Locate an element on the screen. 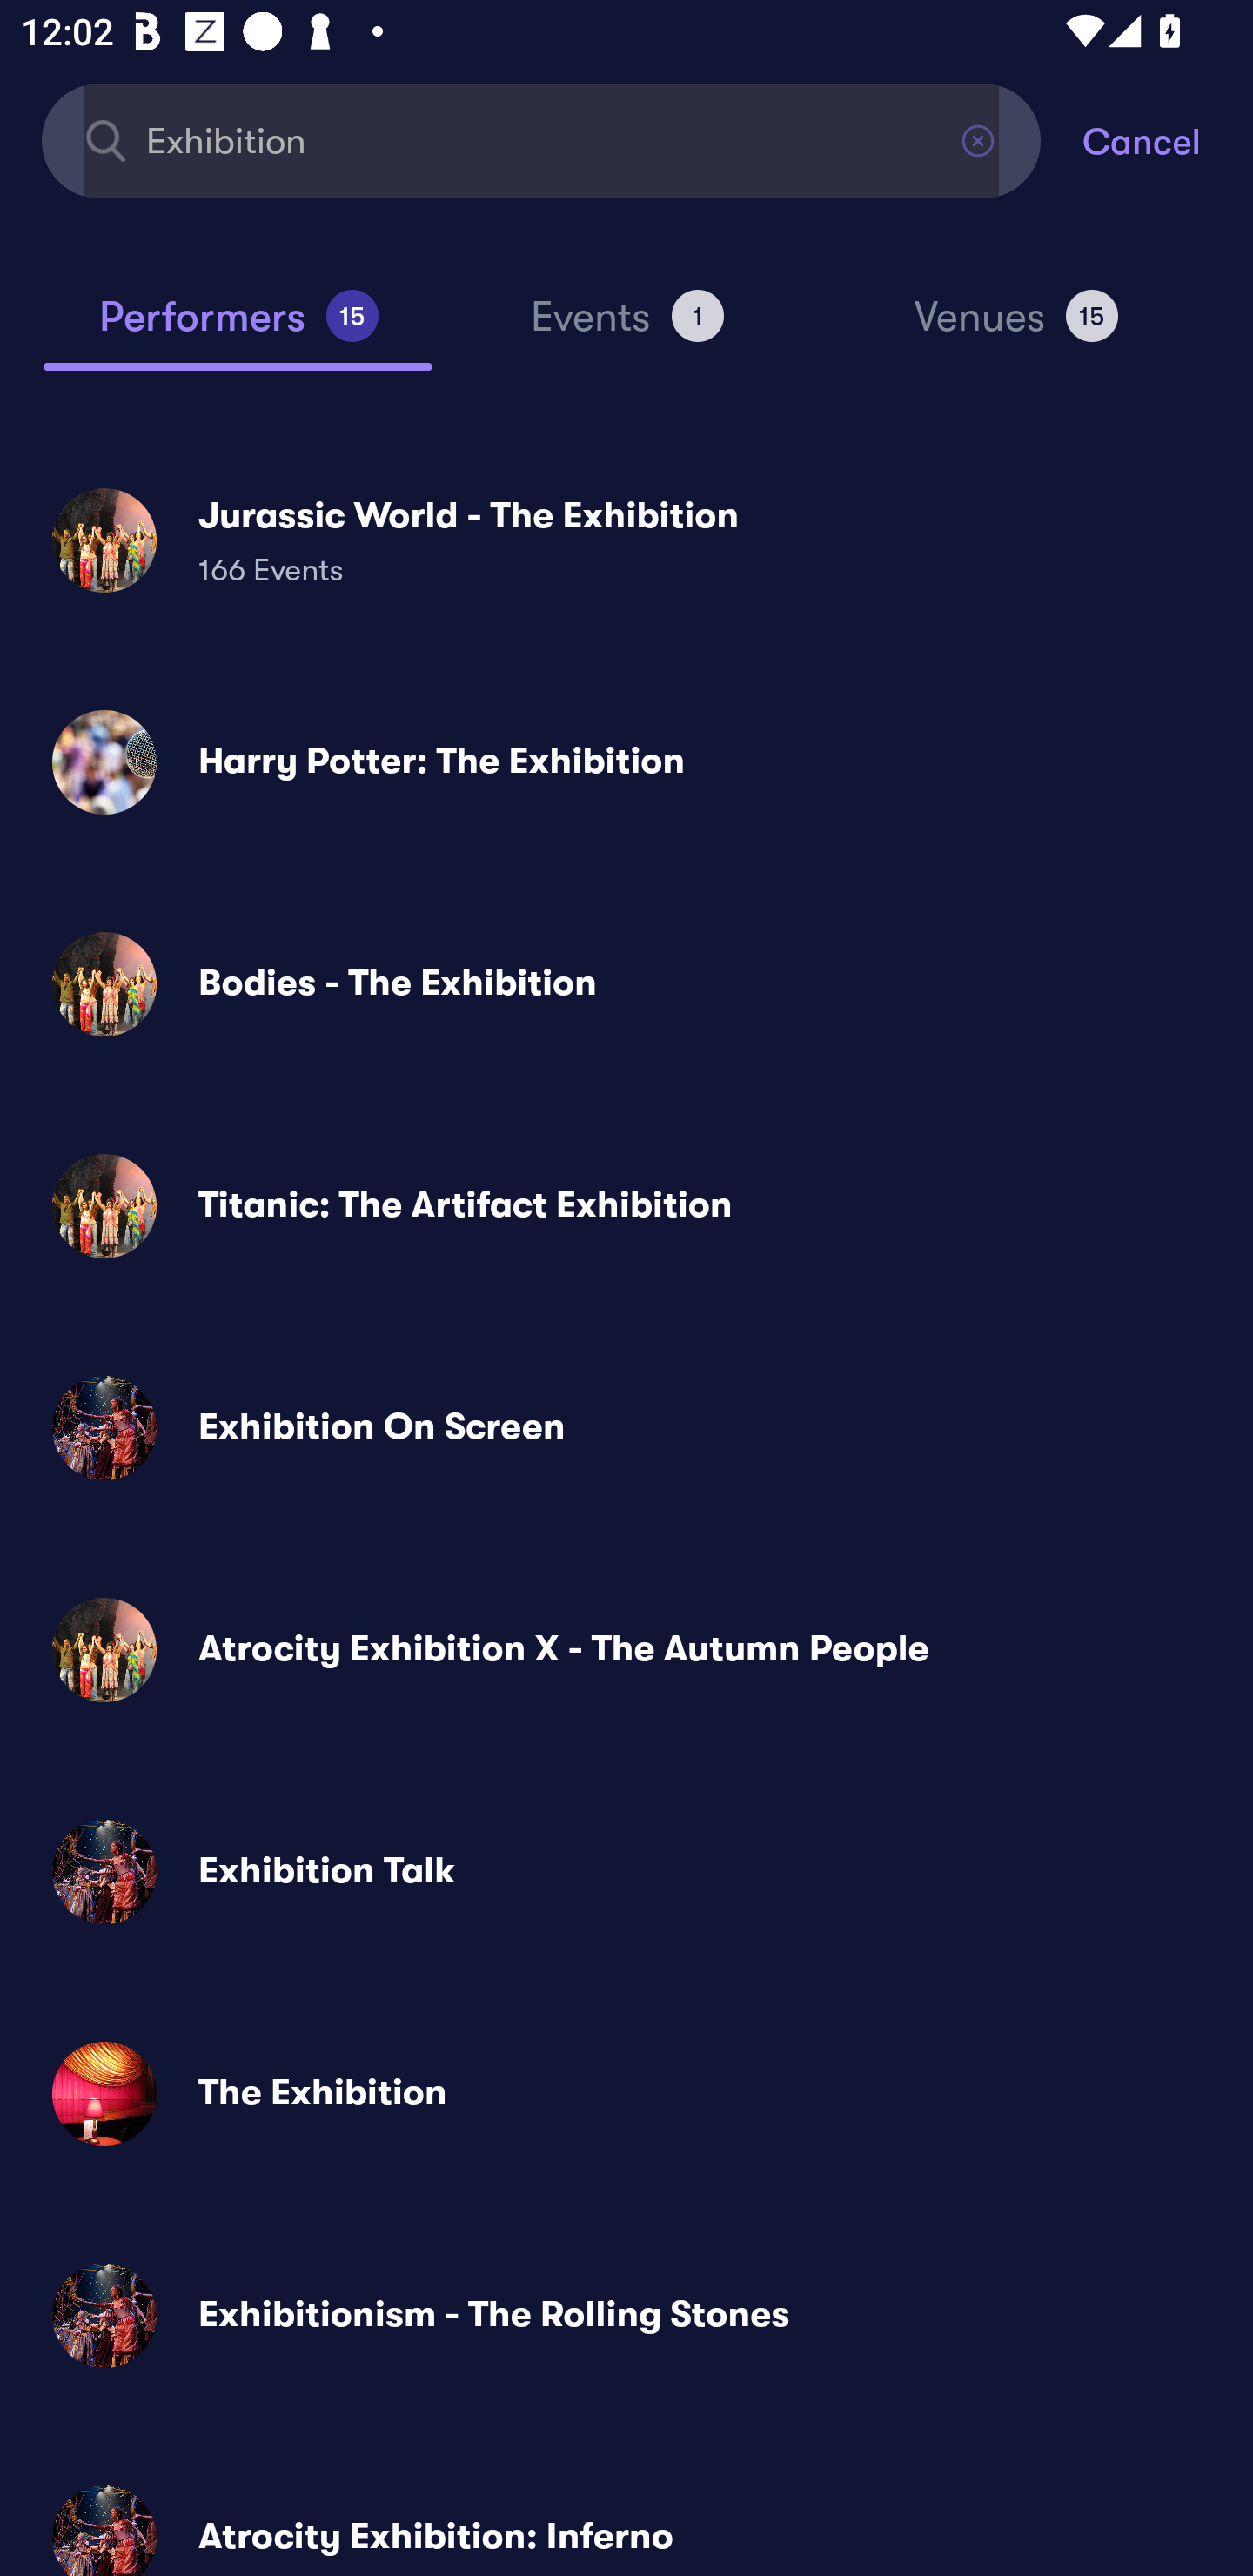 The width and height of the screenshot is (1253, 2576). Exhibition Talk is located at coordinates (626, 1871).